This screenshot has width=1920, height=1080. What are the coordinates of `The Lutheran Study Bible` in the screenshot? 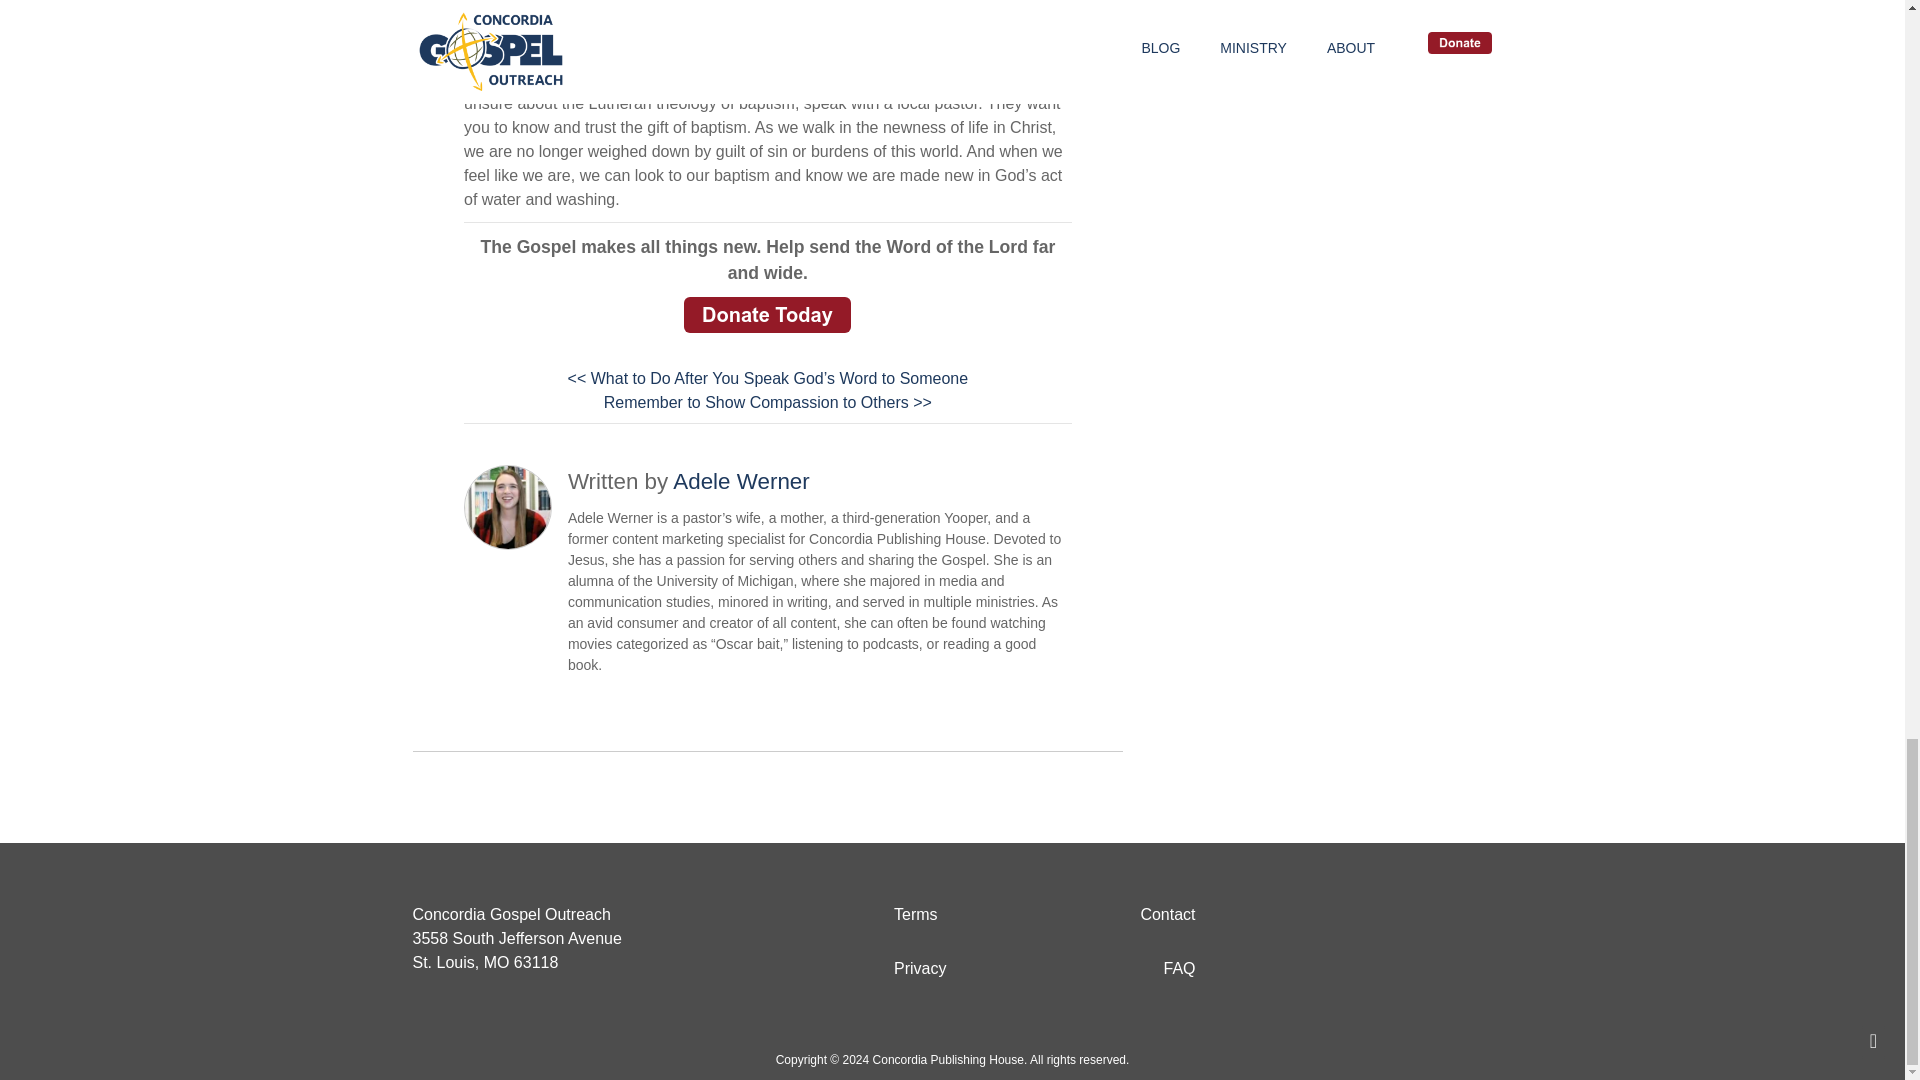 It's located at (768, 20).